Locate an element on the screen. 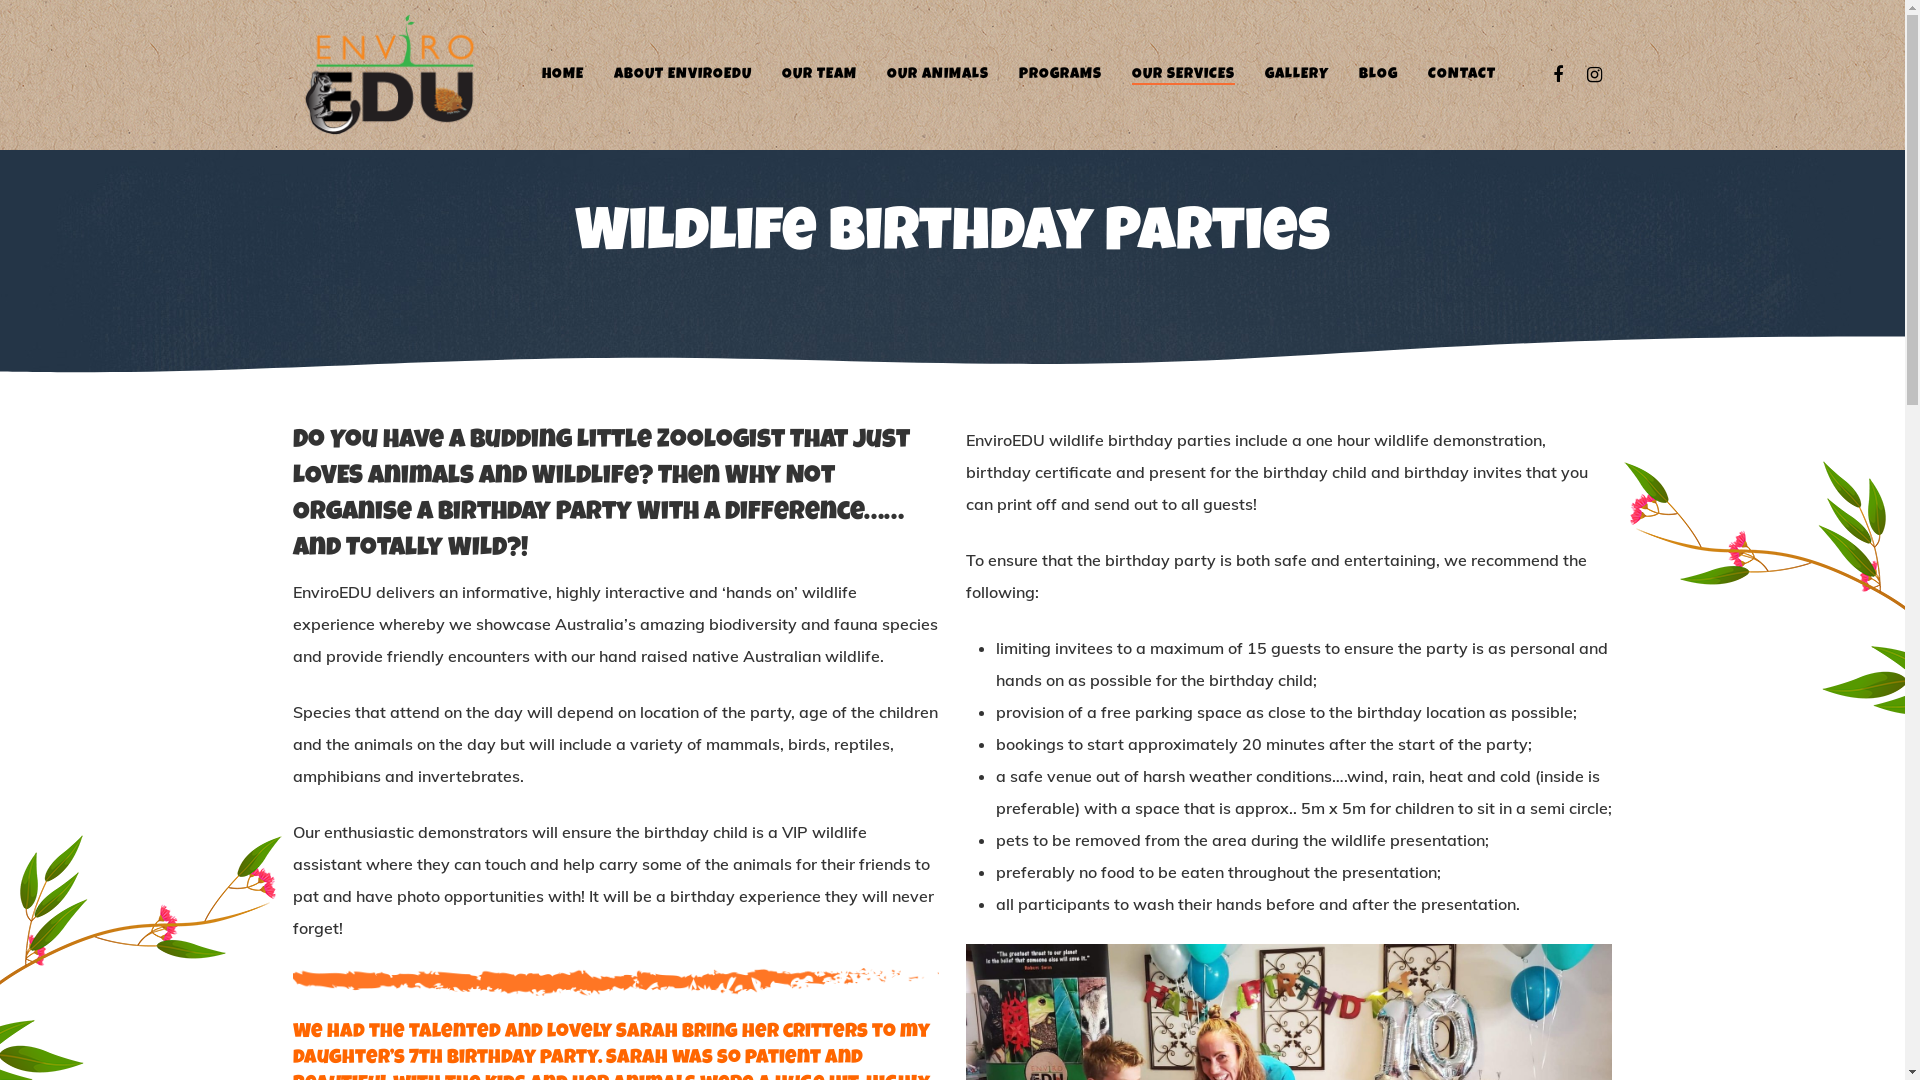 This screenshot has height=1080, width=1920. OUR SERVICES is located at coordinates (1184, 75).